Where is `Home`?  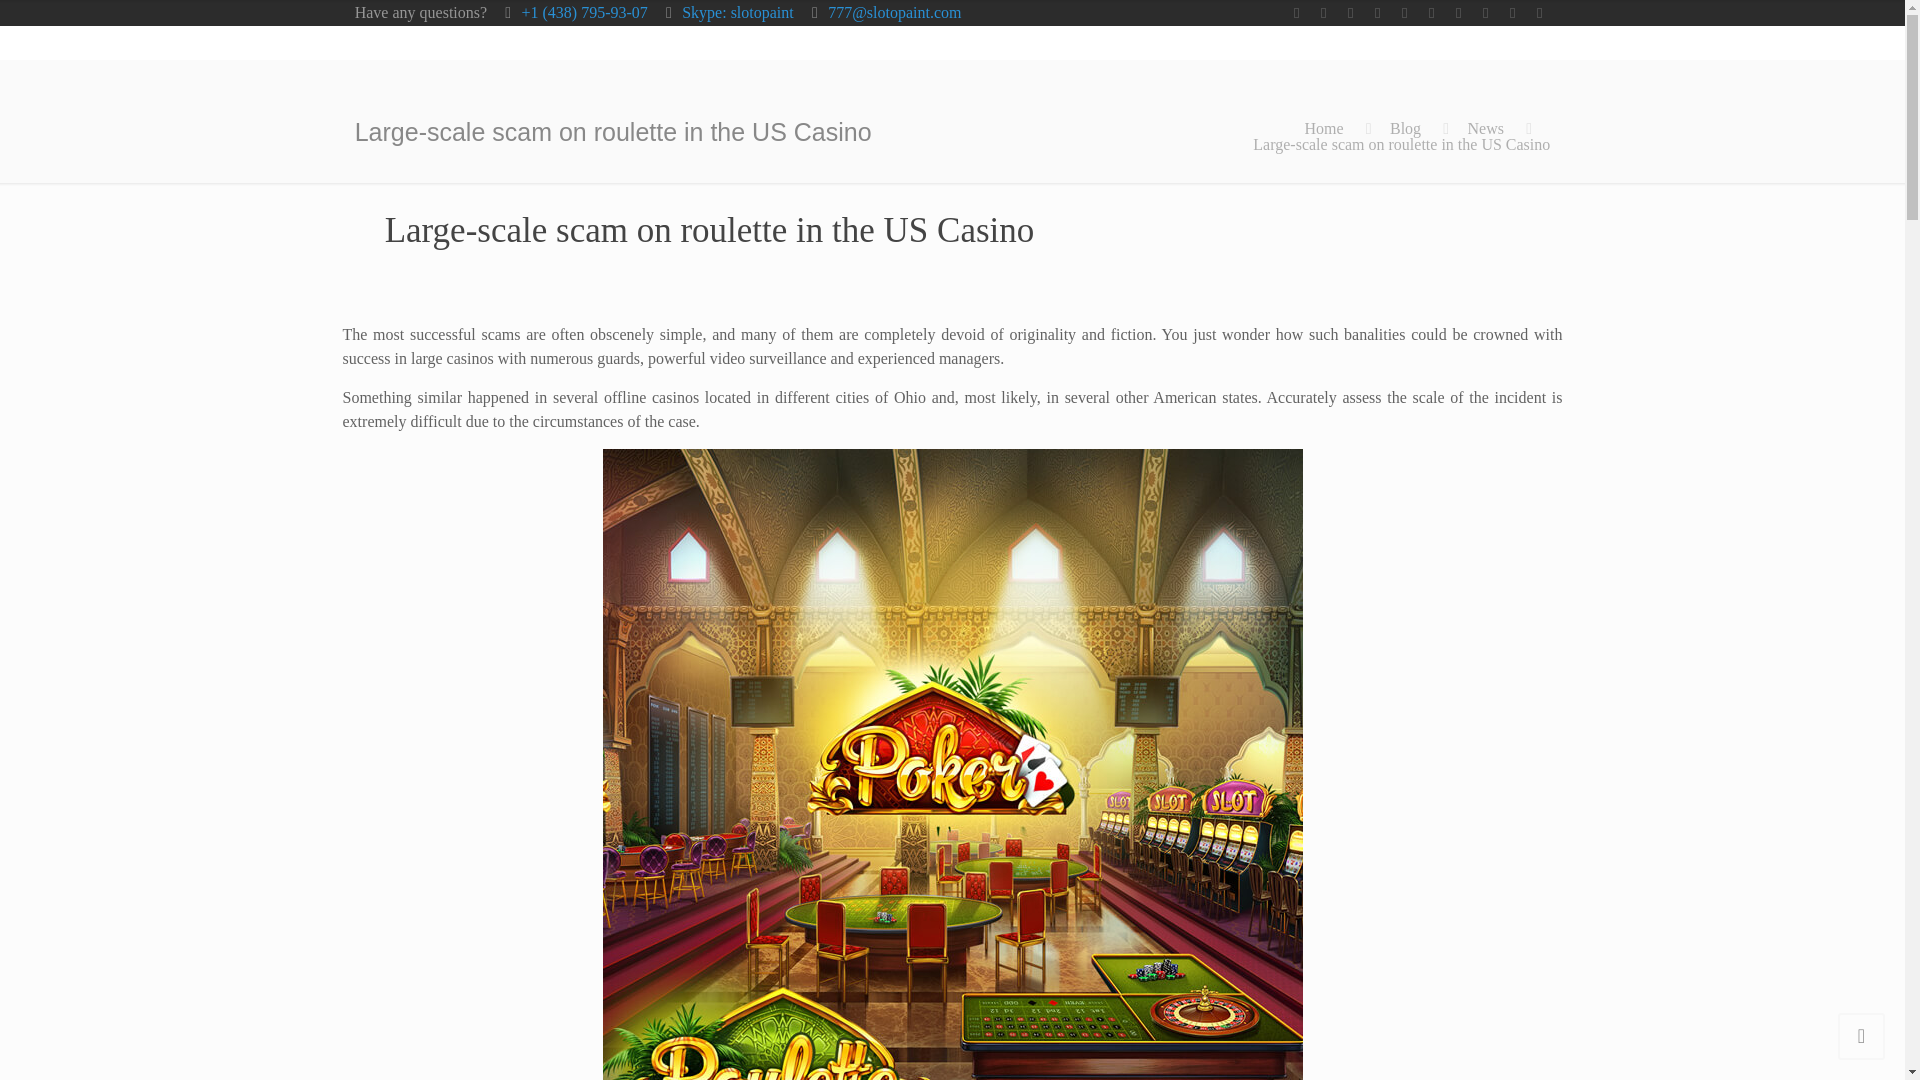 Home is located at coordinates (1322, 128).